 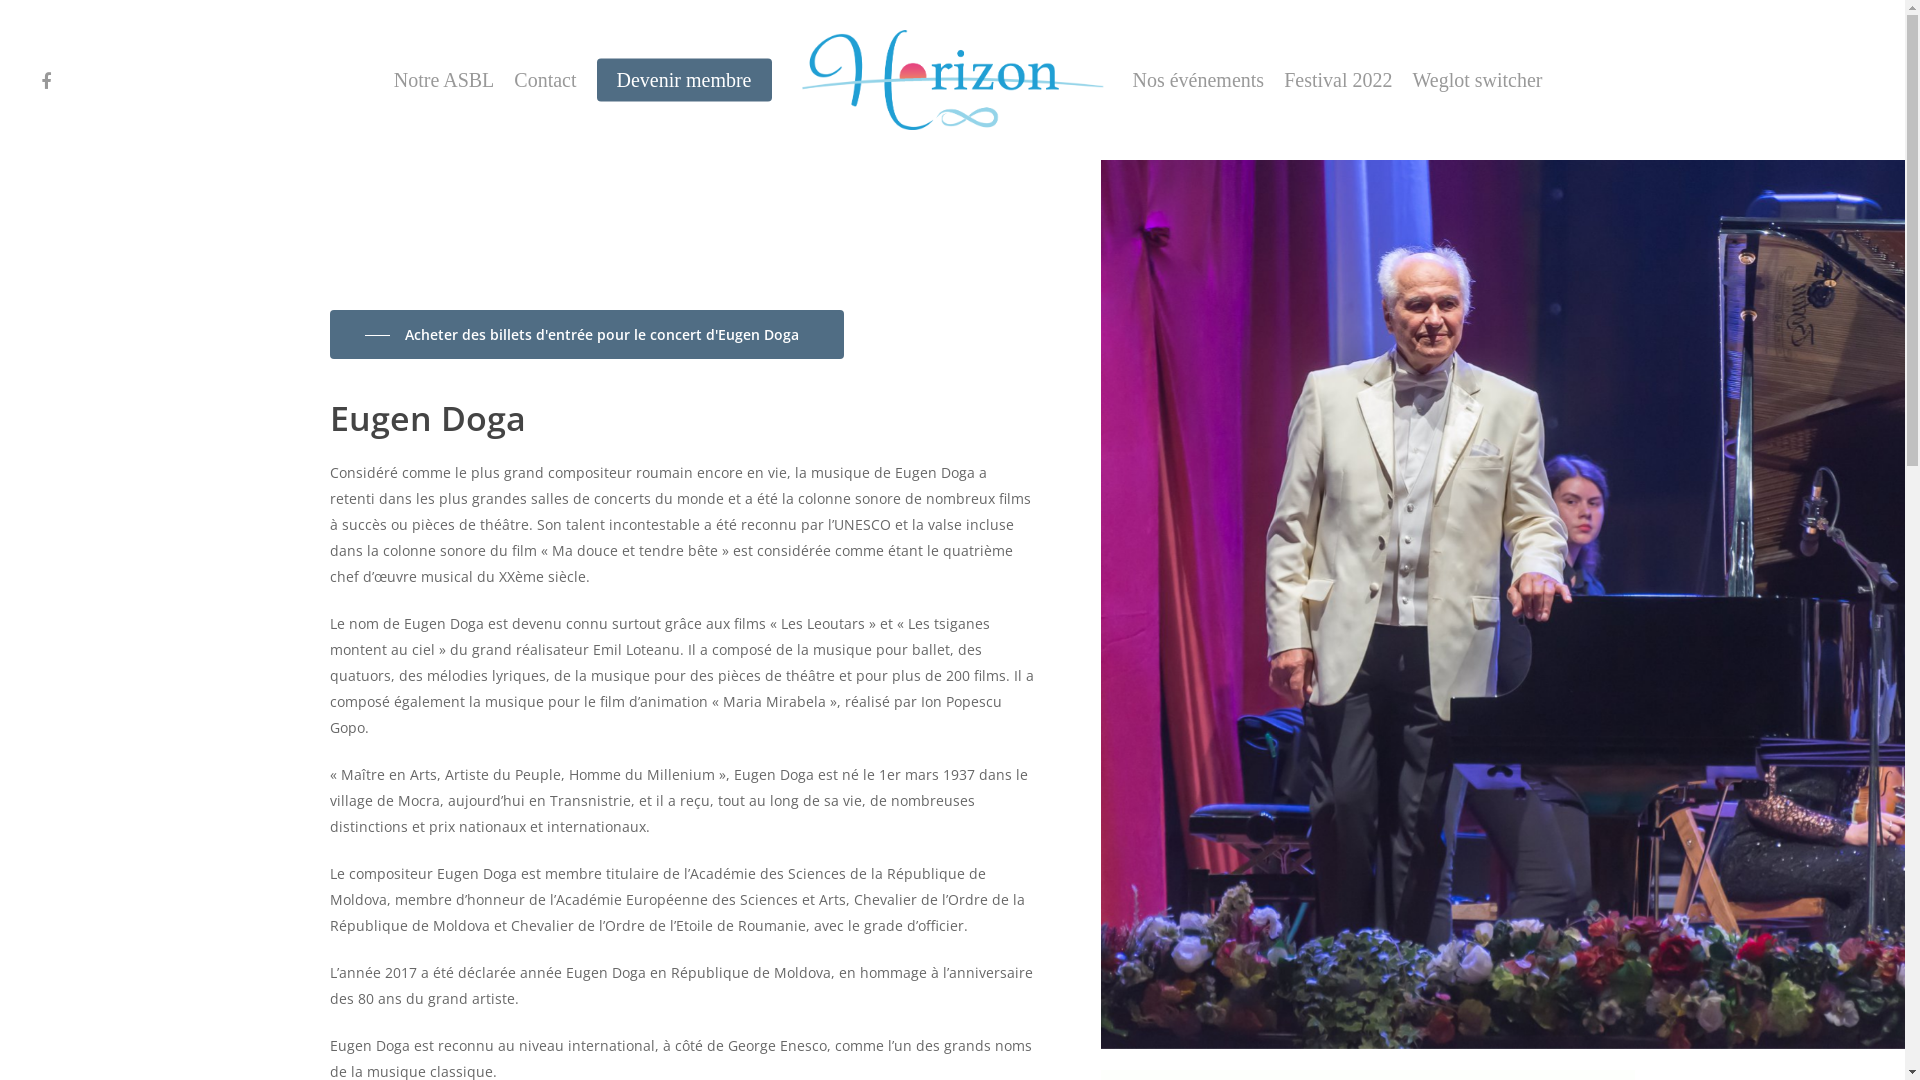 I want to click on Devenir membre, so click(x=684, y=80).